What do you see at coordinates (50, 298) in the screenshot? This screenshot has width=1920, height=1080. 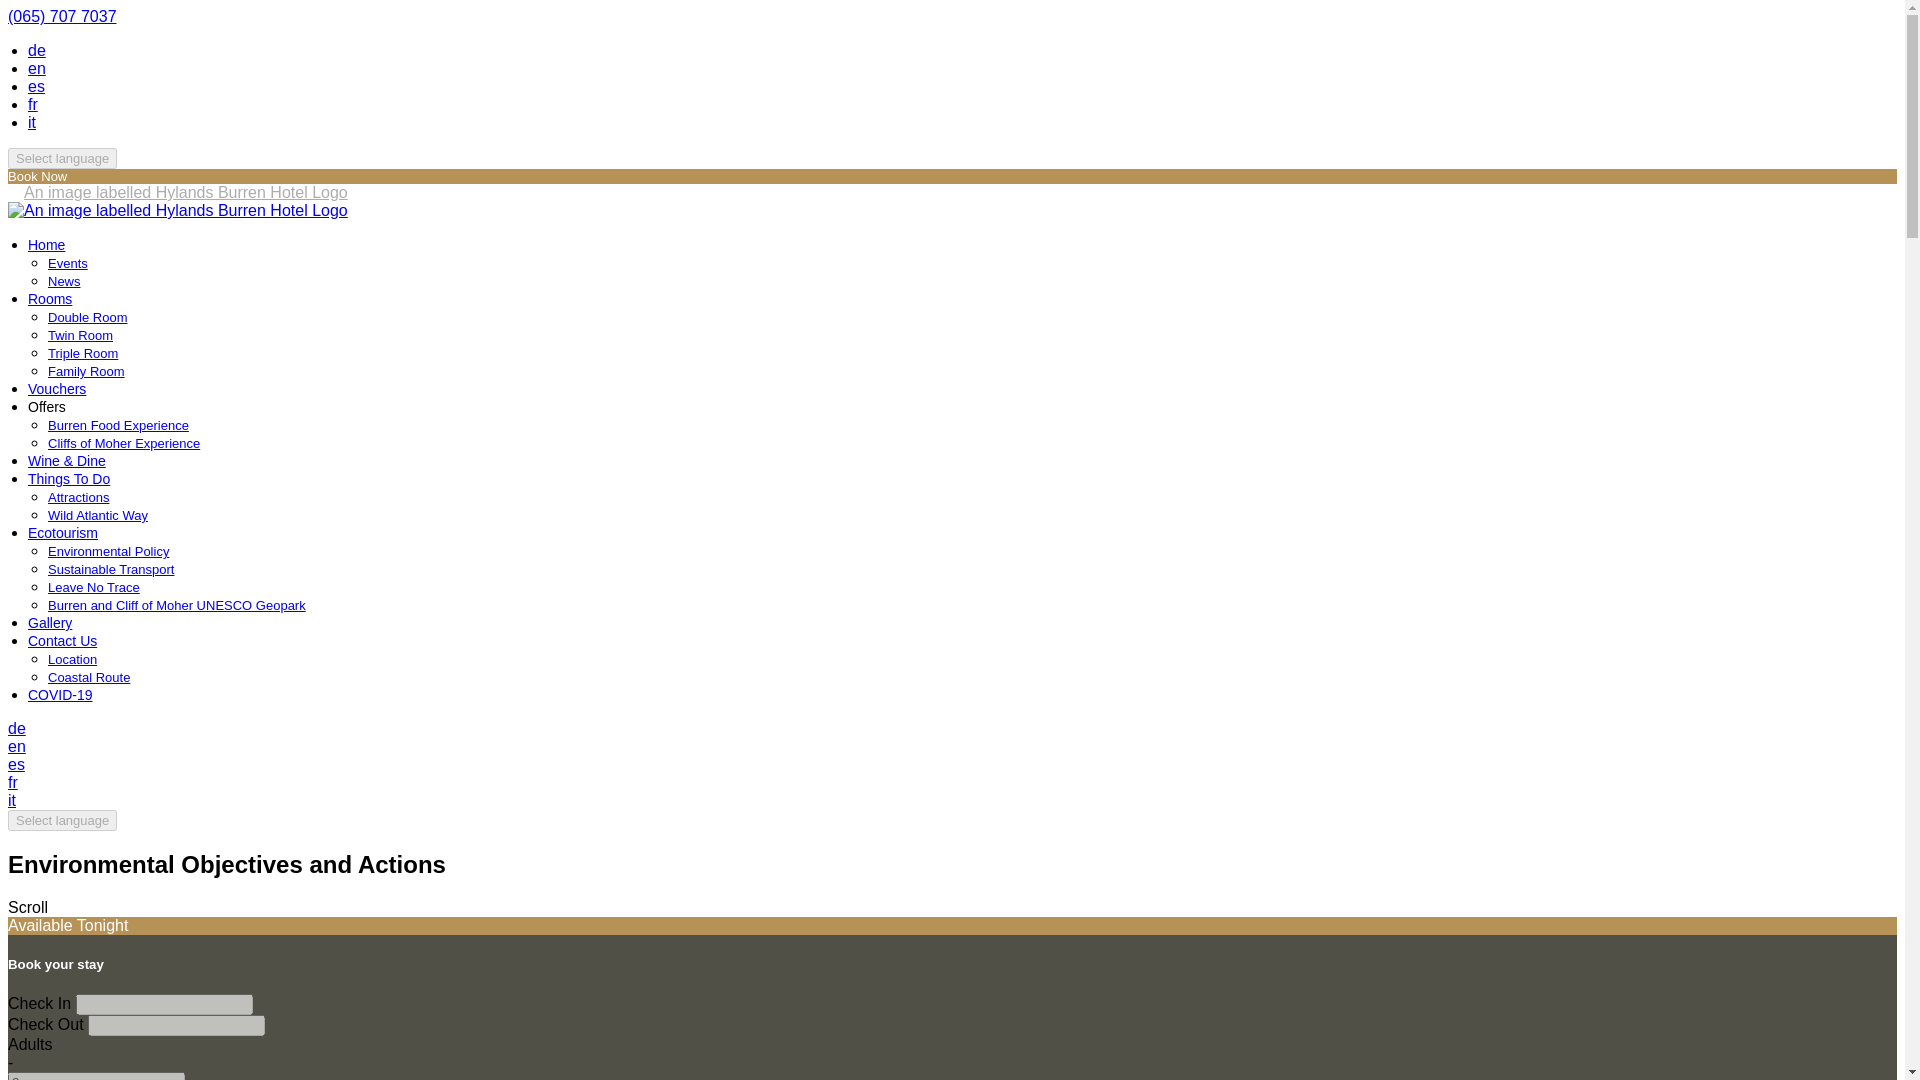 I see `Rooms` at bounding box center [50, 298].